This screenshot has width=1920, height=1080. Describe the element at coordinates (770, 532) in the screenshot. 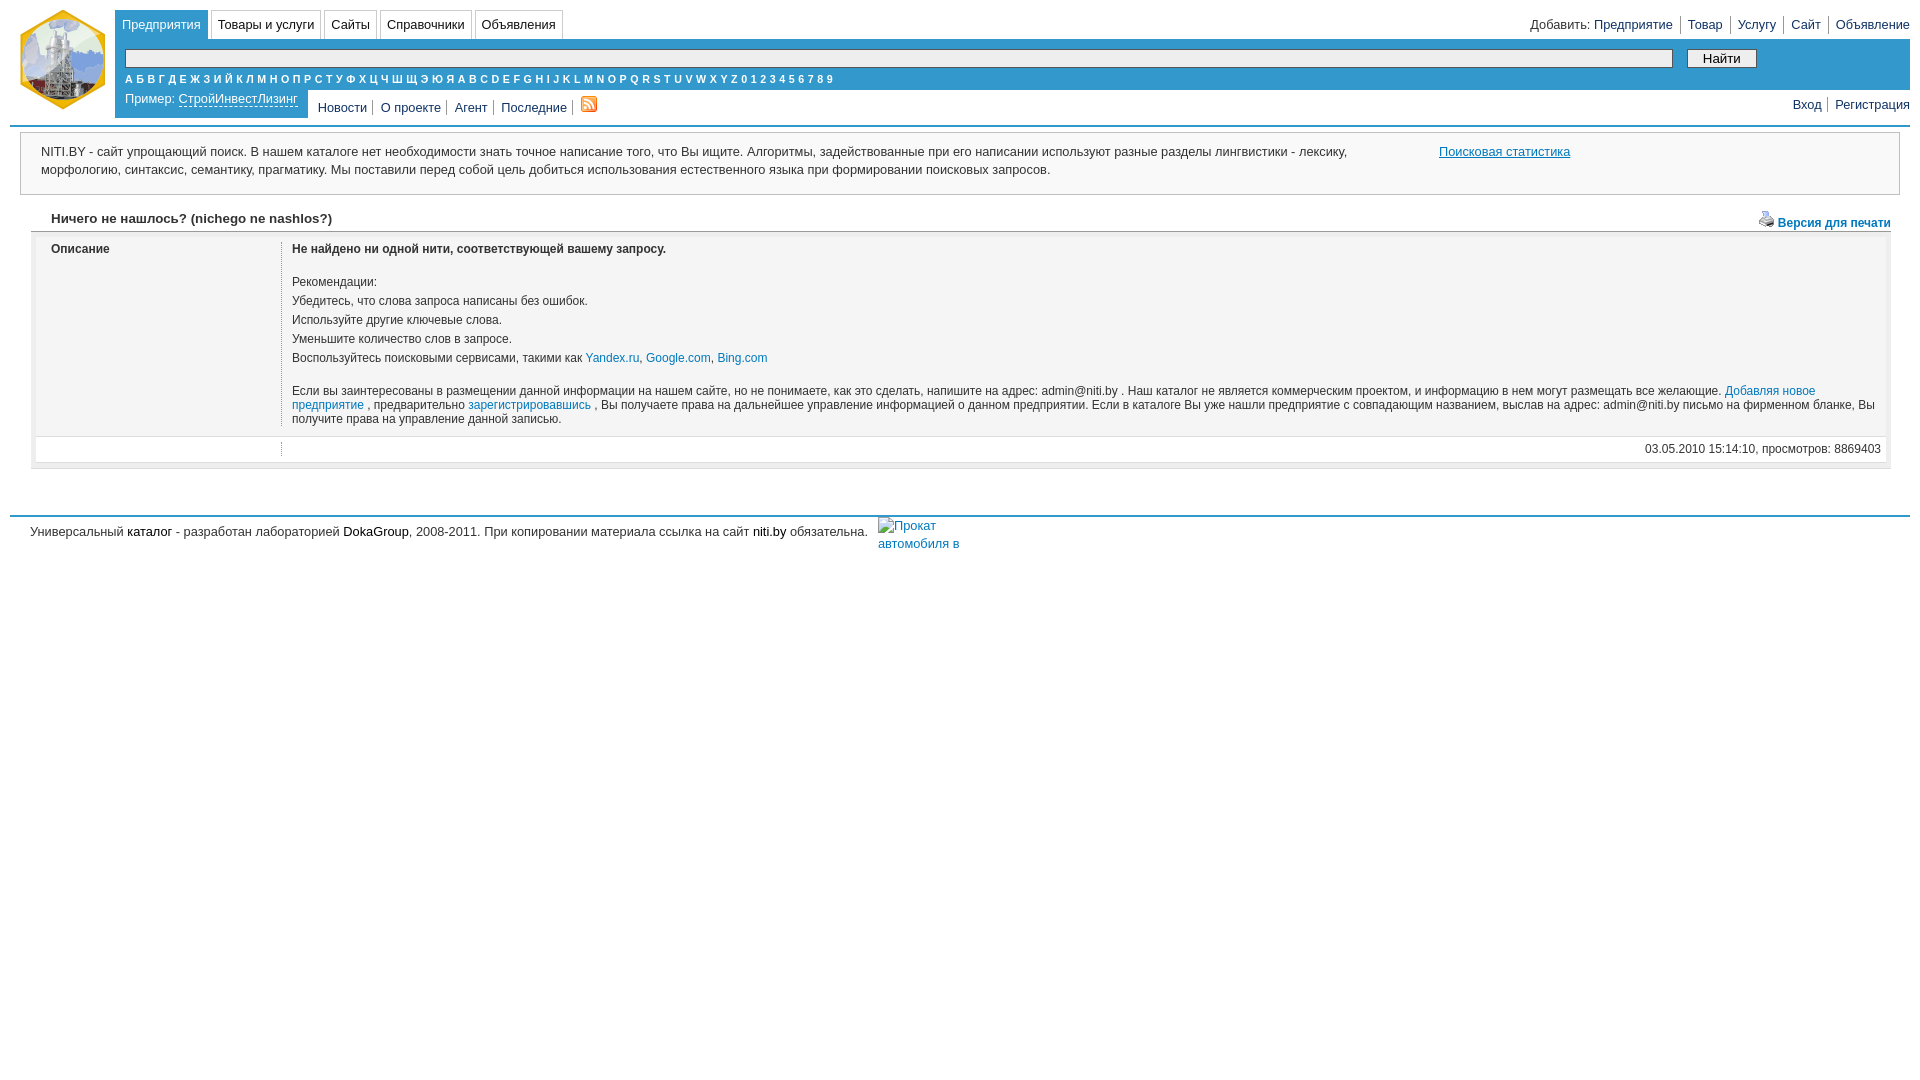

I see `niti.by` at that location.